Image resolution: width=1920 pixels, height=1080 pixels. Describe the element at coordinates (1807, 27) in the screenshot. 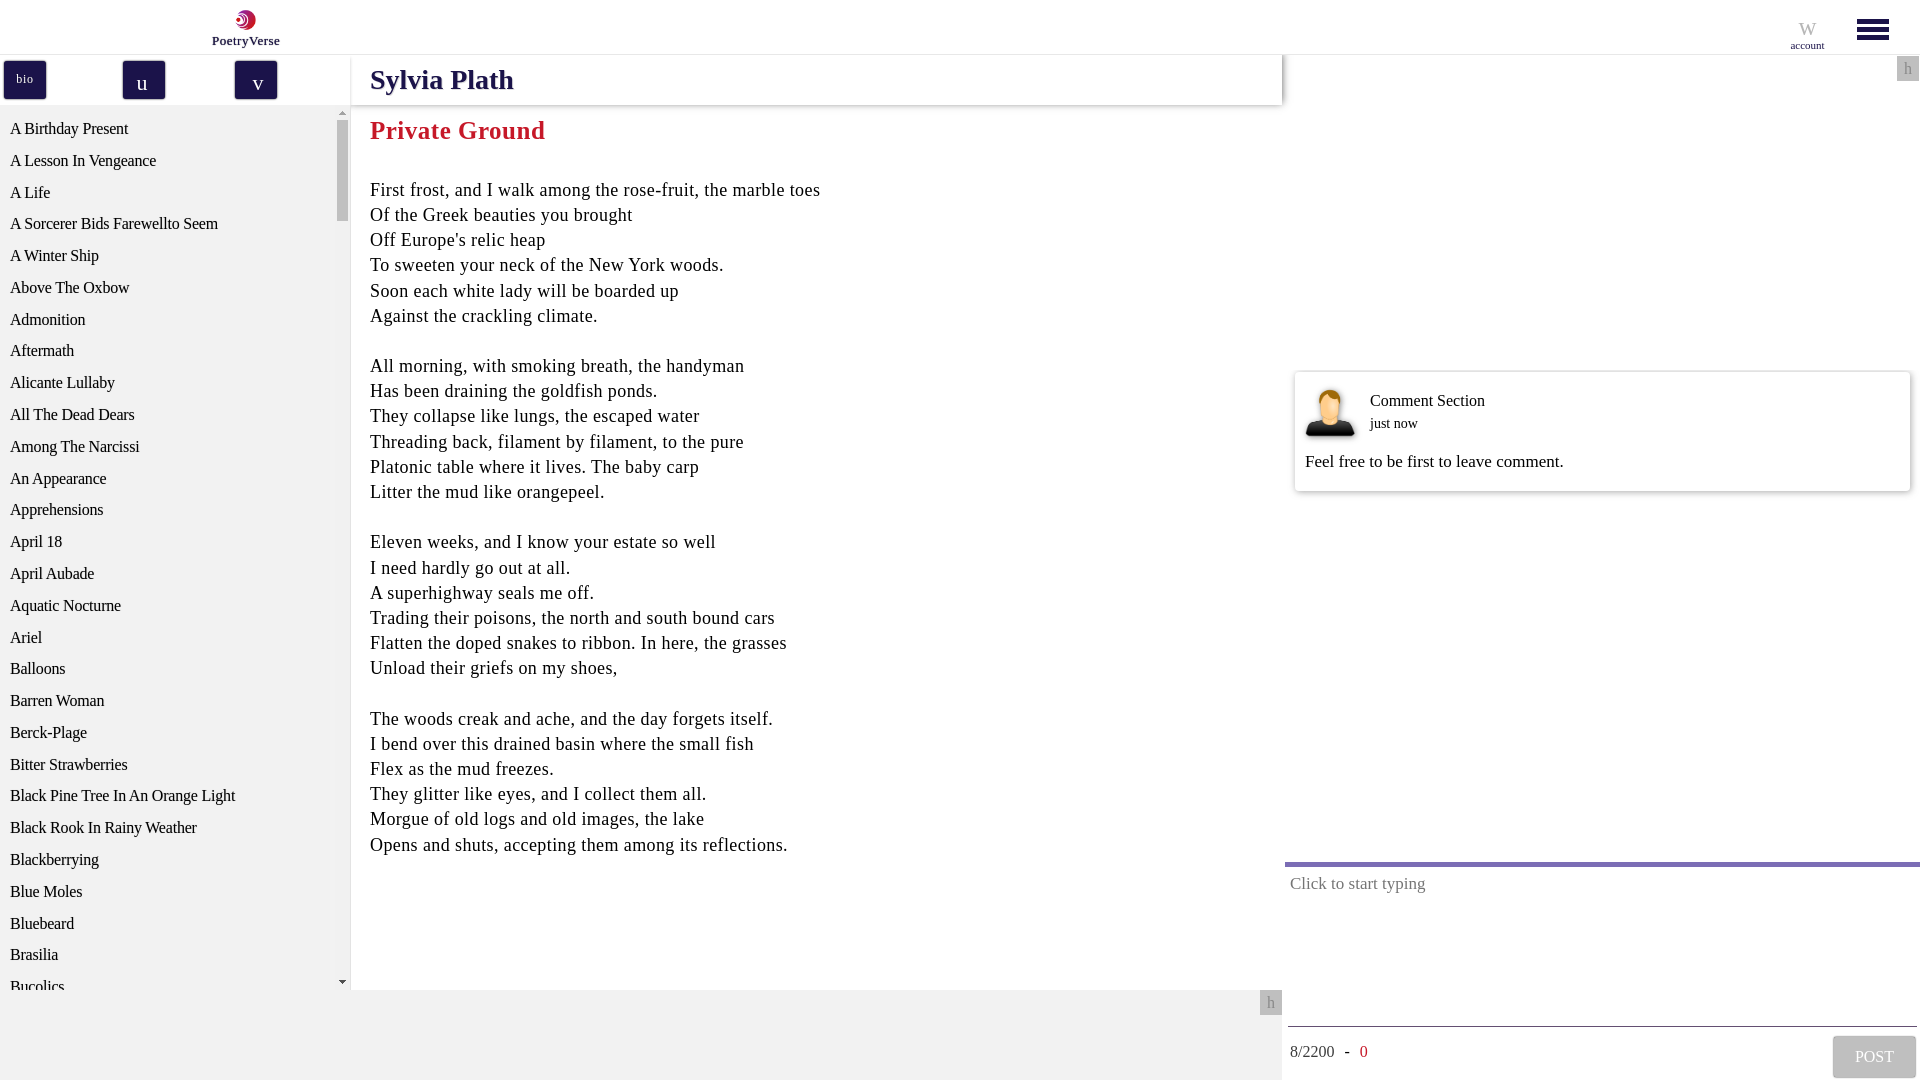

I see `user widget button` at that location.